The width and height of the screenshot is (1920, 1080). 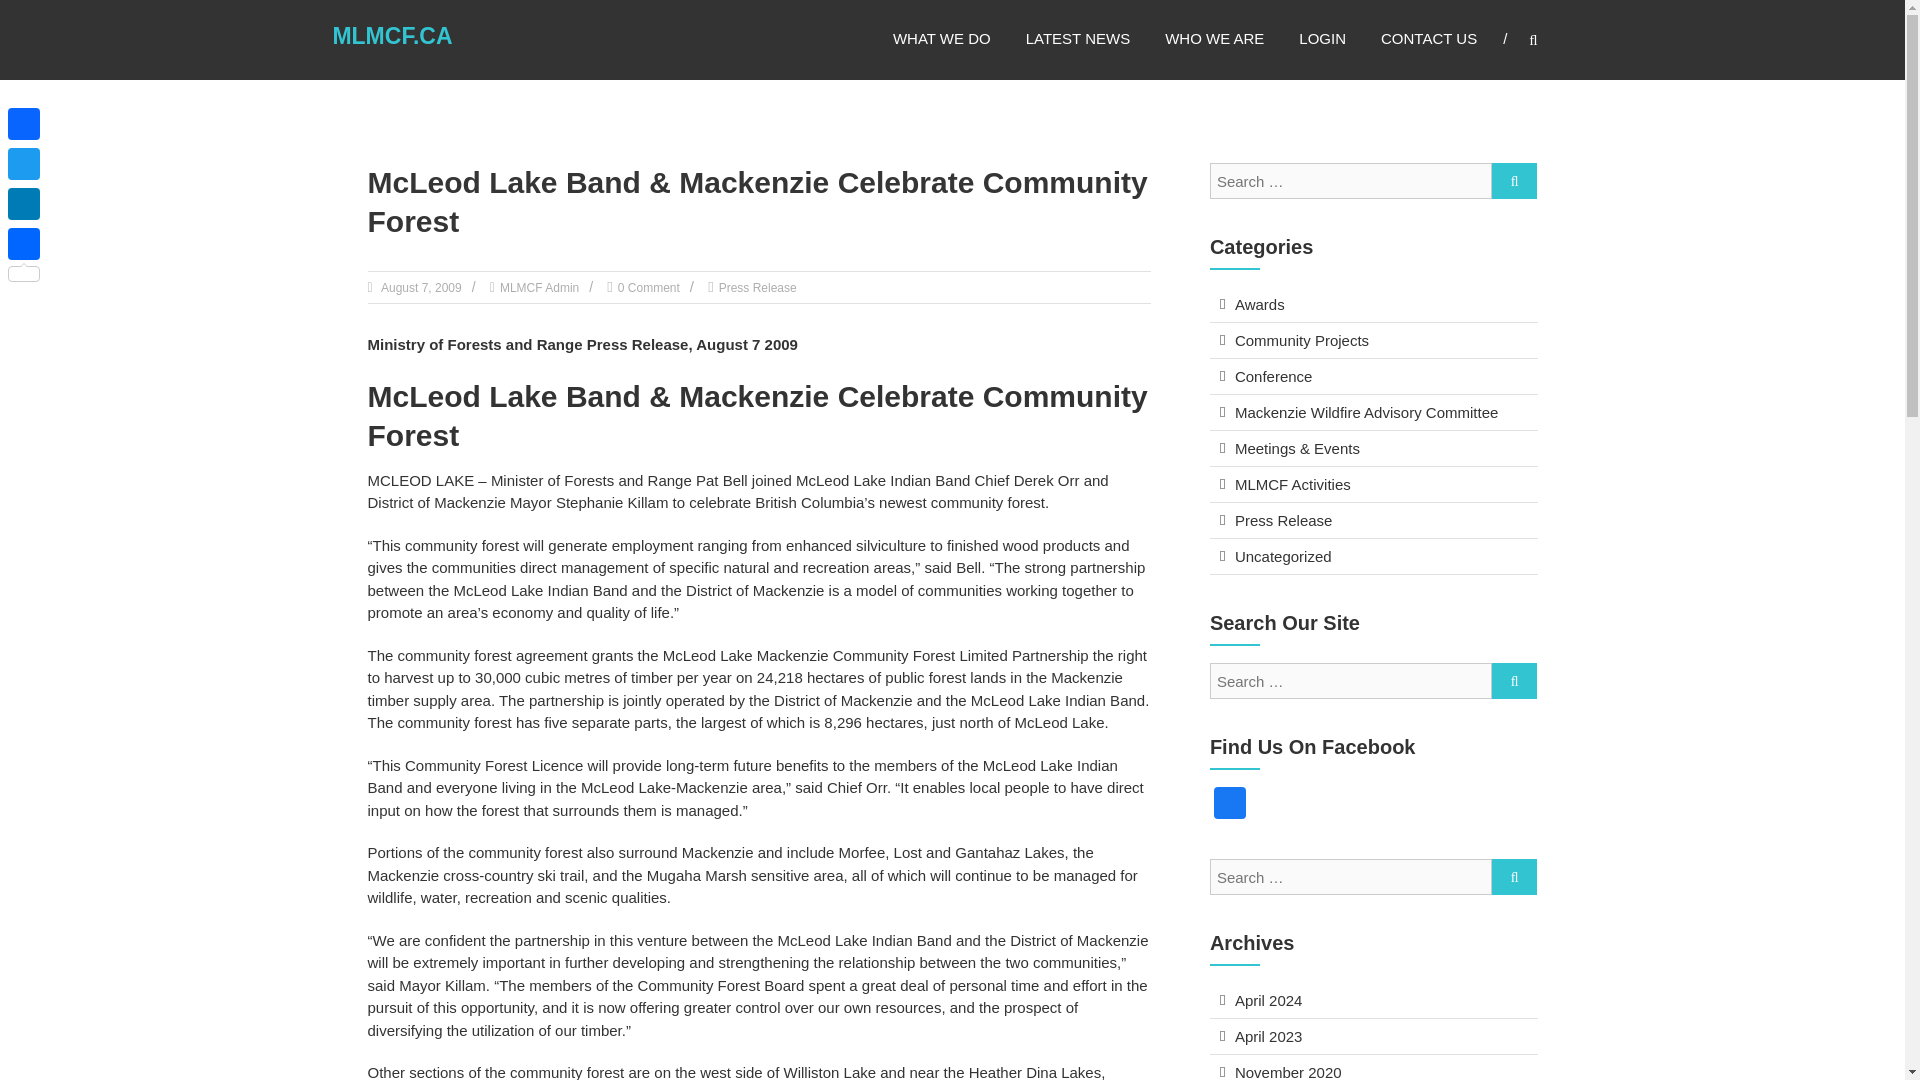 I want to click on WHO WE ARE, so click(x=1214, y=38).